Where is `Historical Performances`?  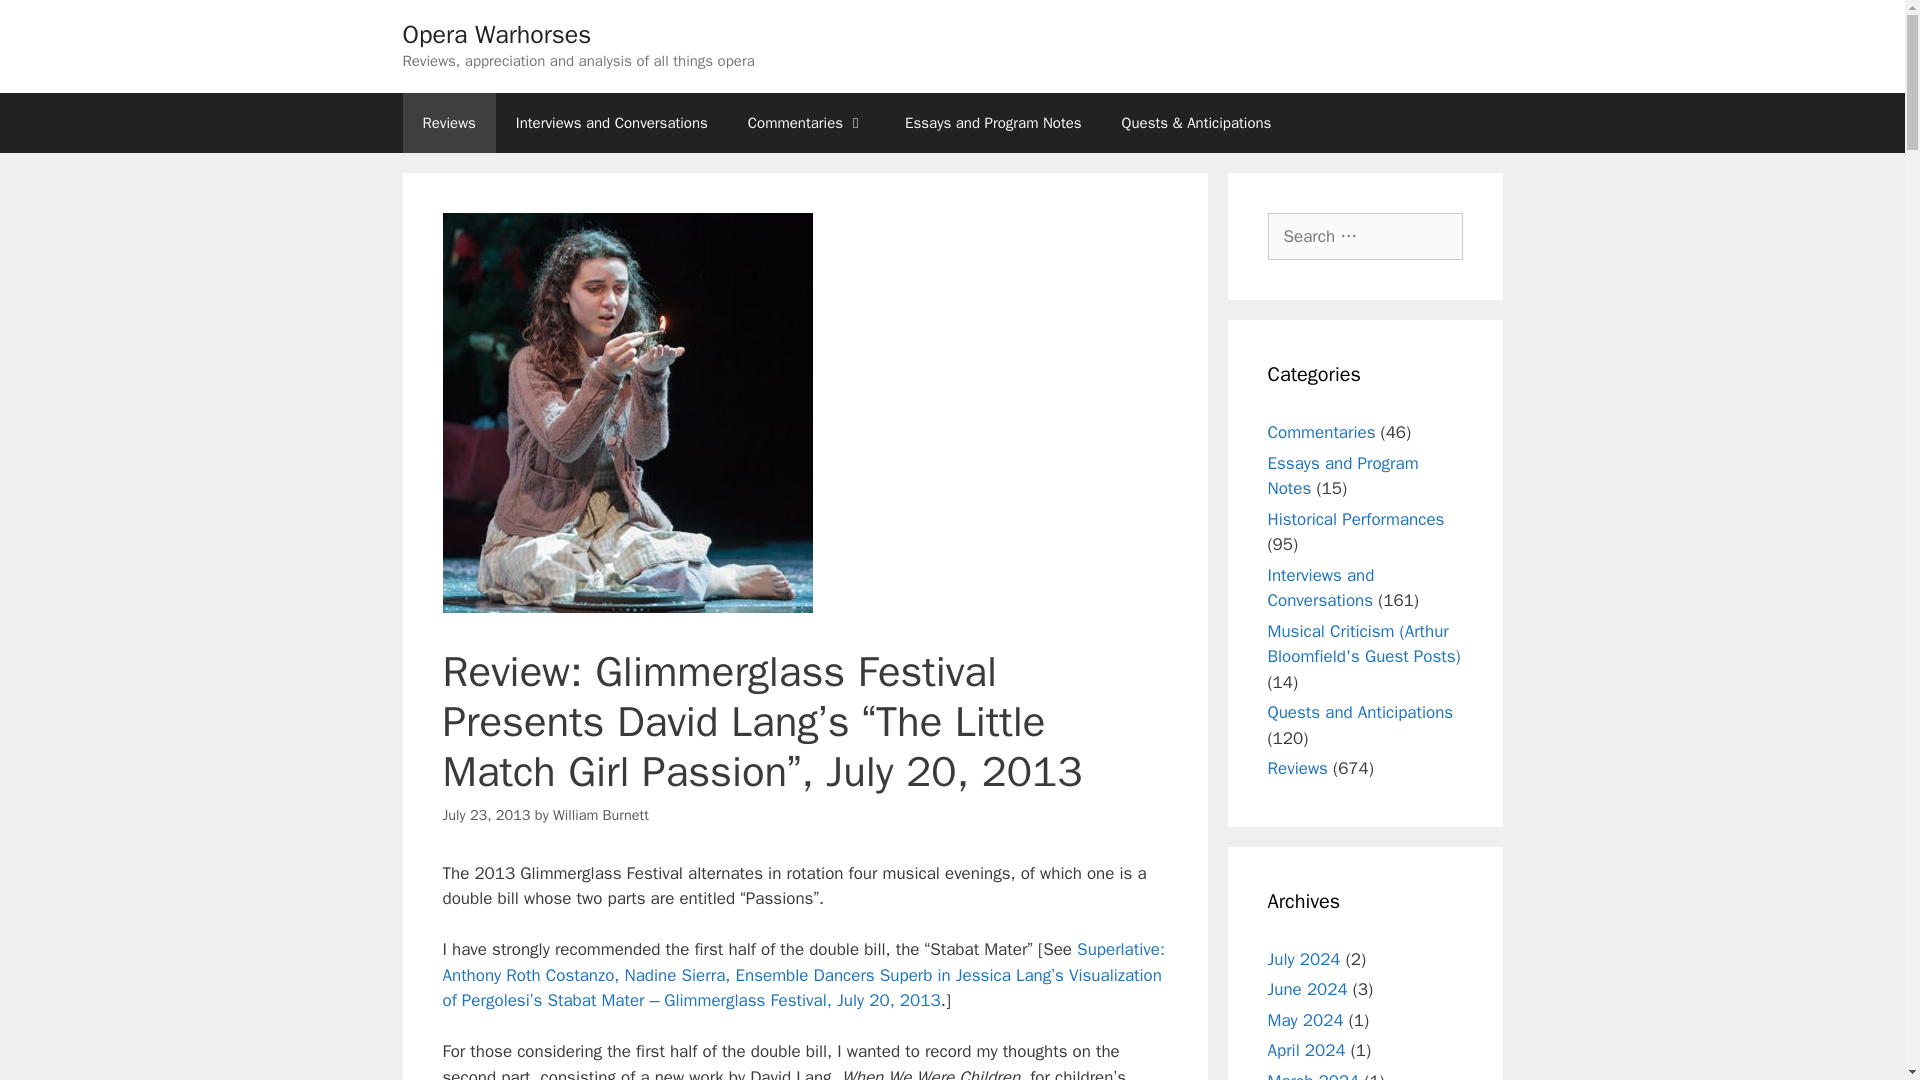 Historical Performances is located at coordinates (1356, 518).